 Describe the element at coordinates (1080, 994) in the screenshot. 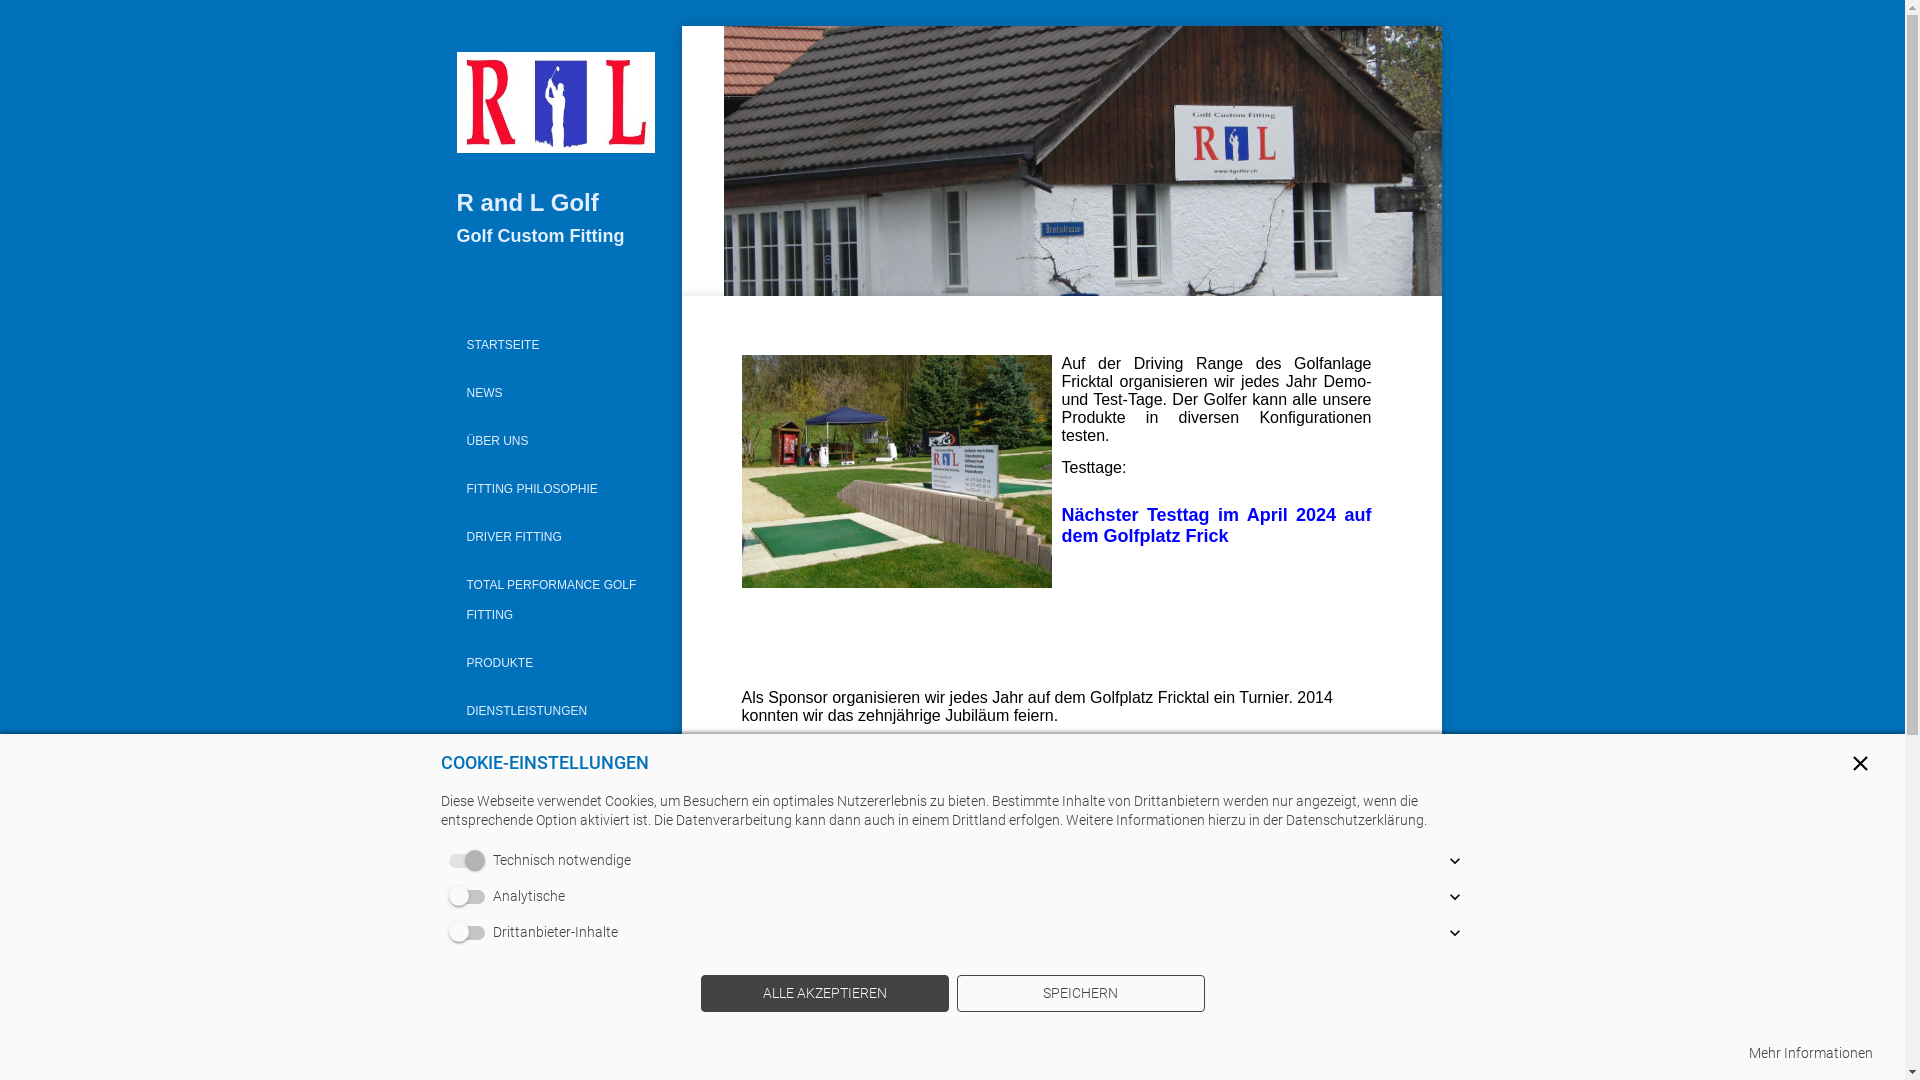

I see `SPEICHERN` at that location.